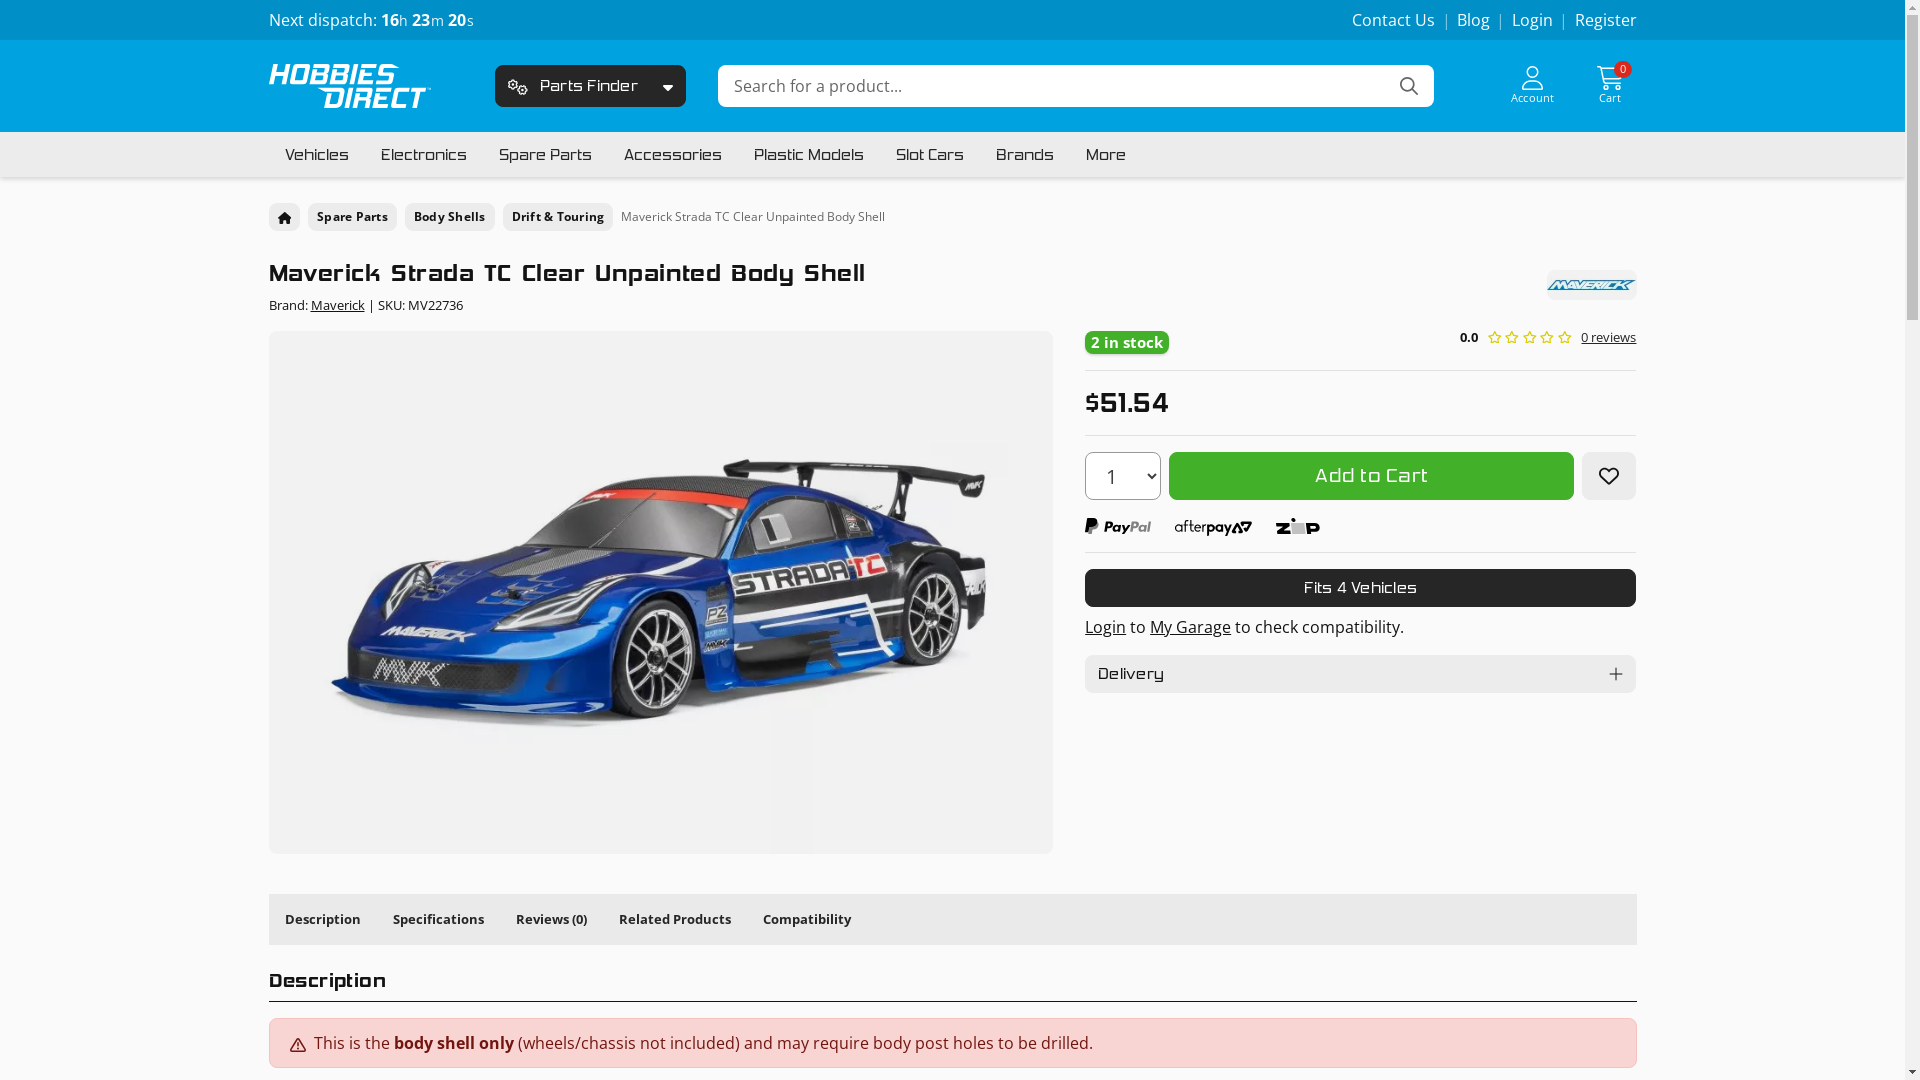  What do you see at coordinates (1533, 86) in the screenshot?
I see `Account` at bounding box center [1533, 86].